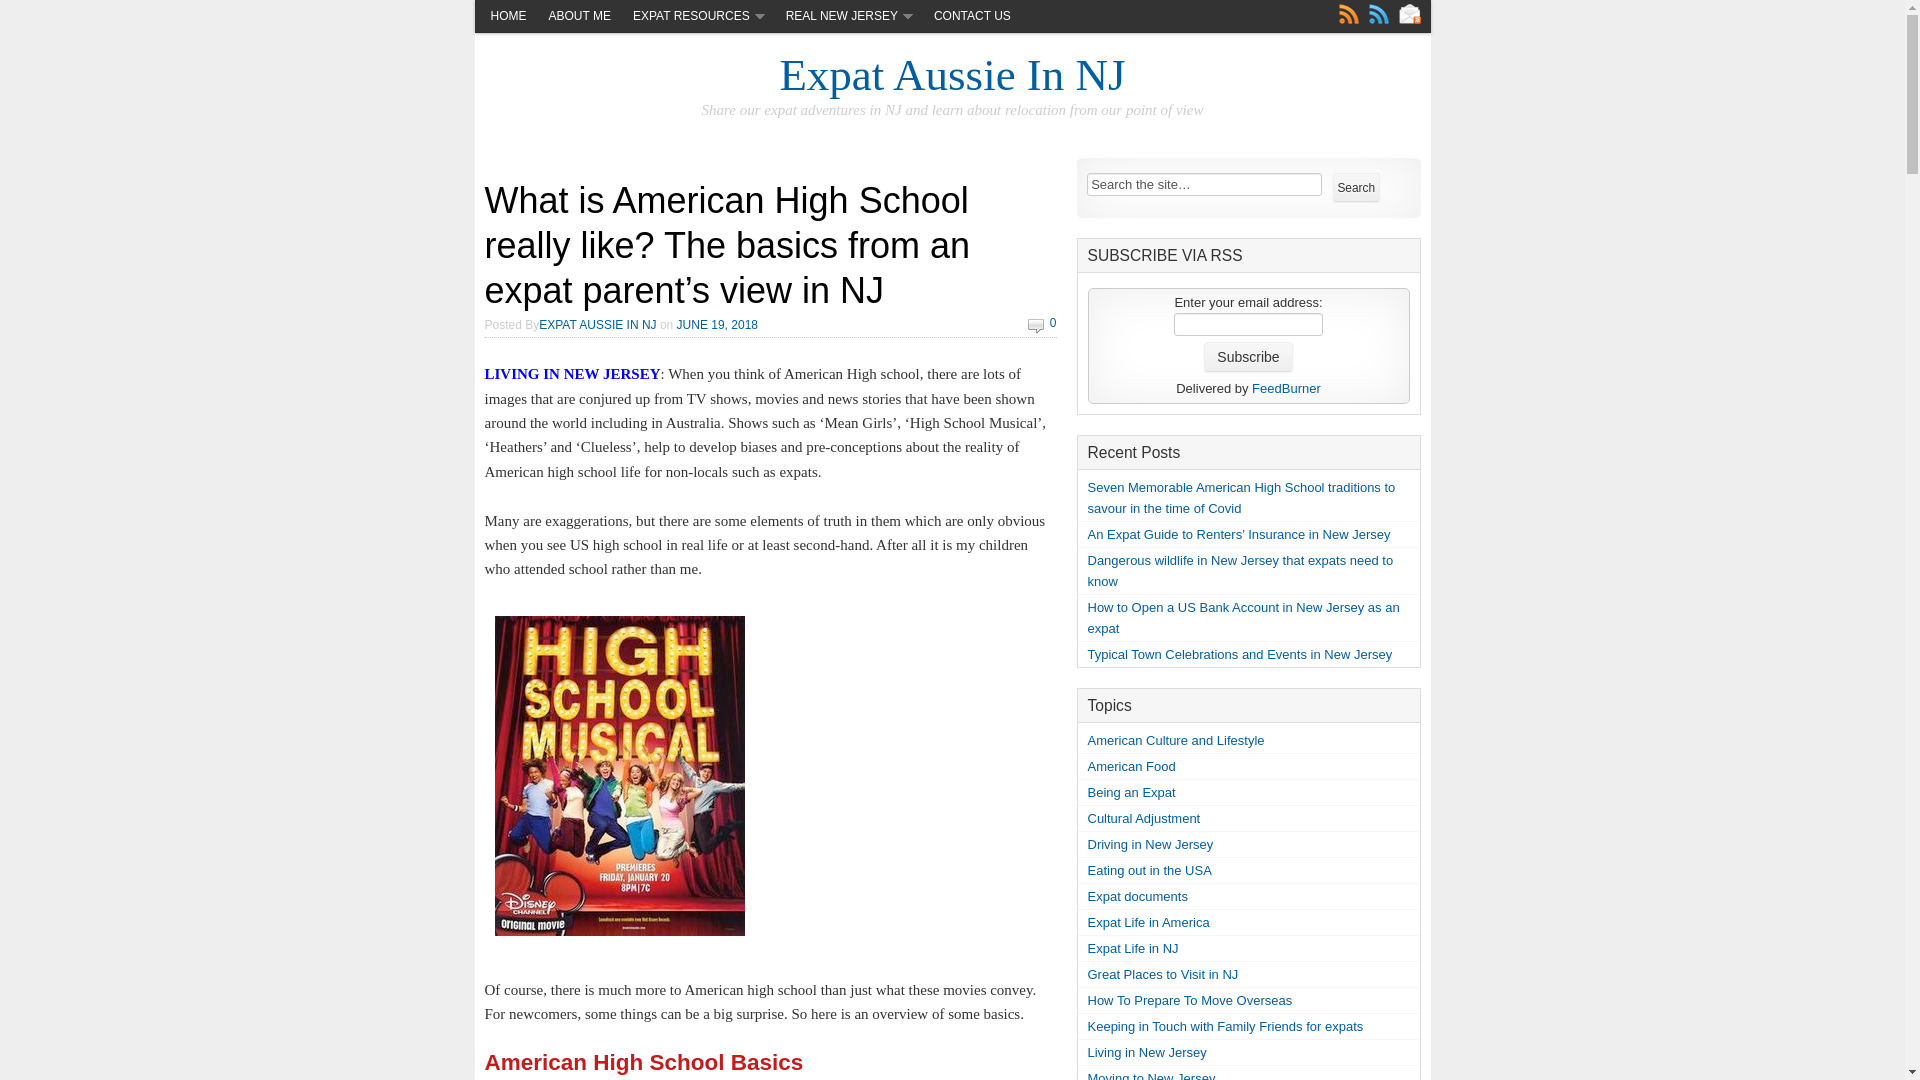 The image size is (1920, 1080). I want to click on 9:21 am, so click(718, 324).